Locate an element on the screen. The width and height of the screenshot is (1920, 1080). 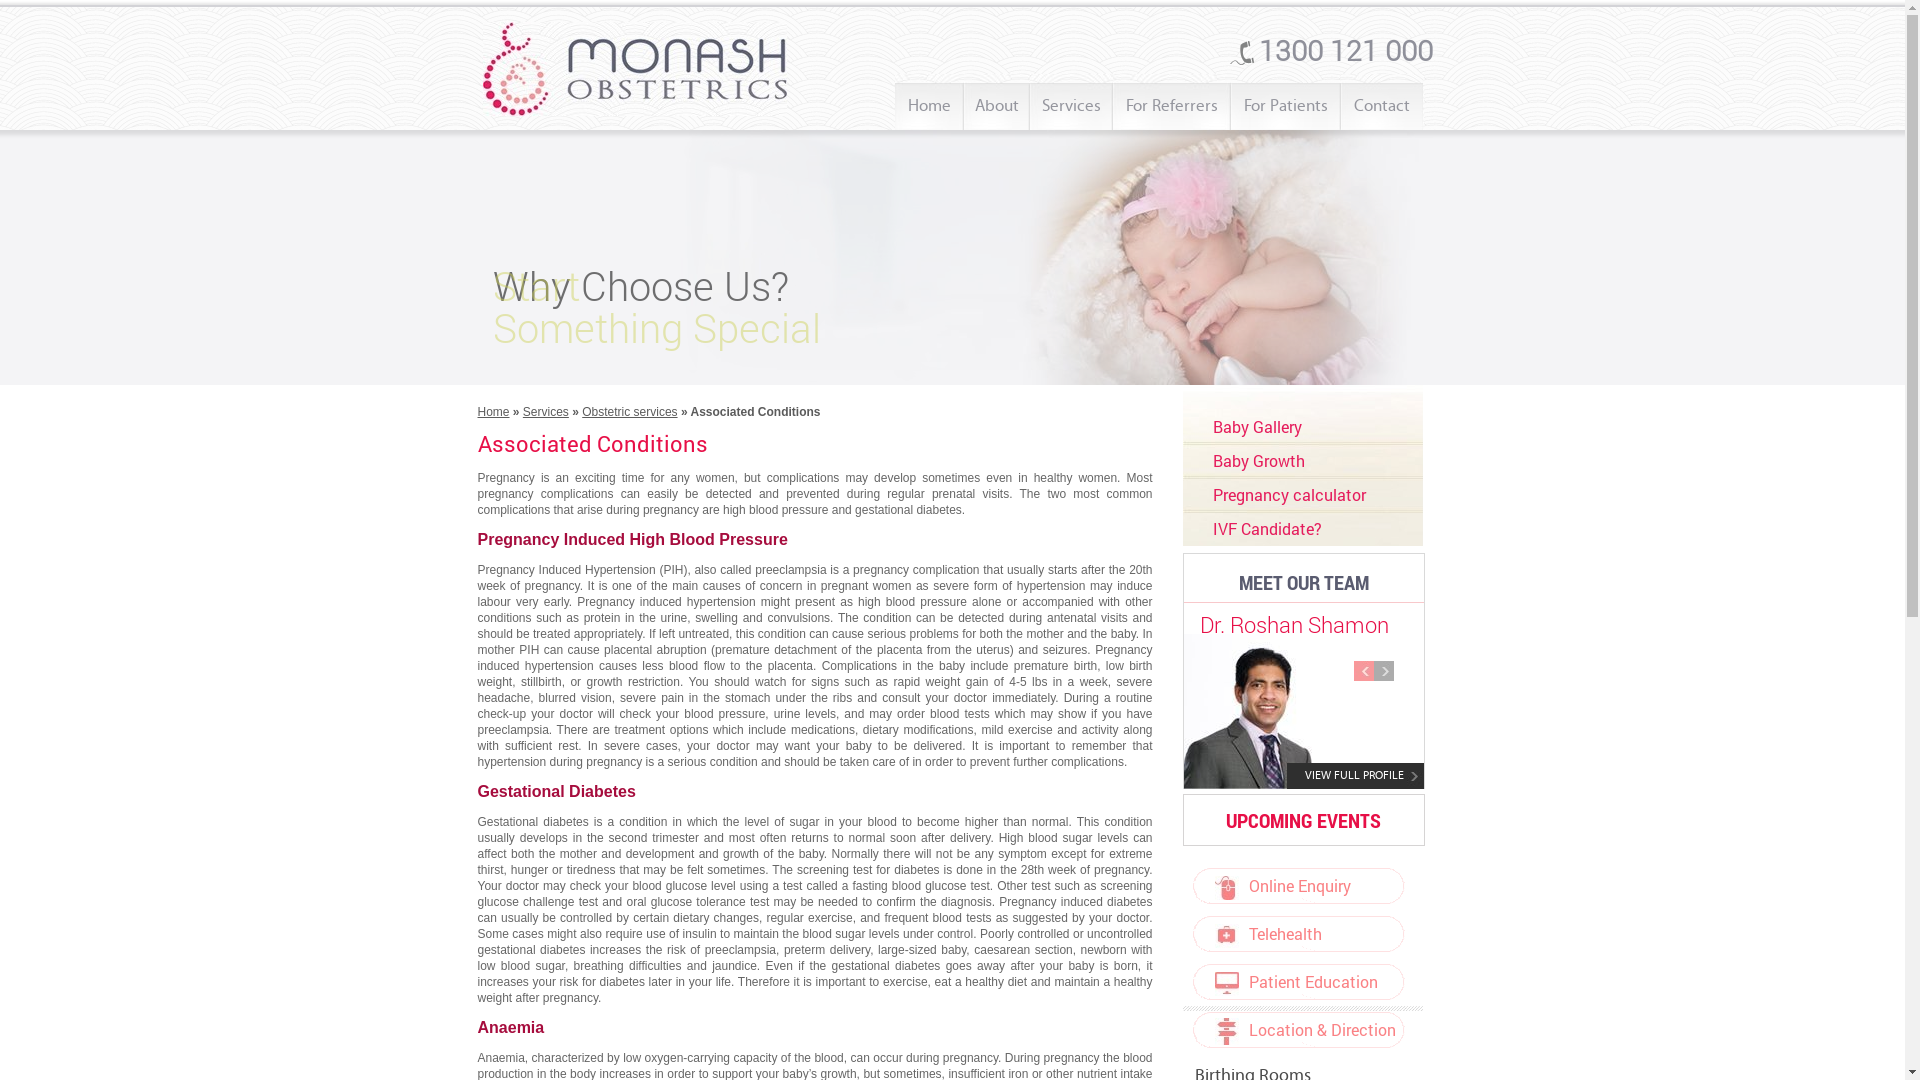
Home is located at coordinates (928, 102).